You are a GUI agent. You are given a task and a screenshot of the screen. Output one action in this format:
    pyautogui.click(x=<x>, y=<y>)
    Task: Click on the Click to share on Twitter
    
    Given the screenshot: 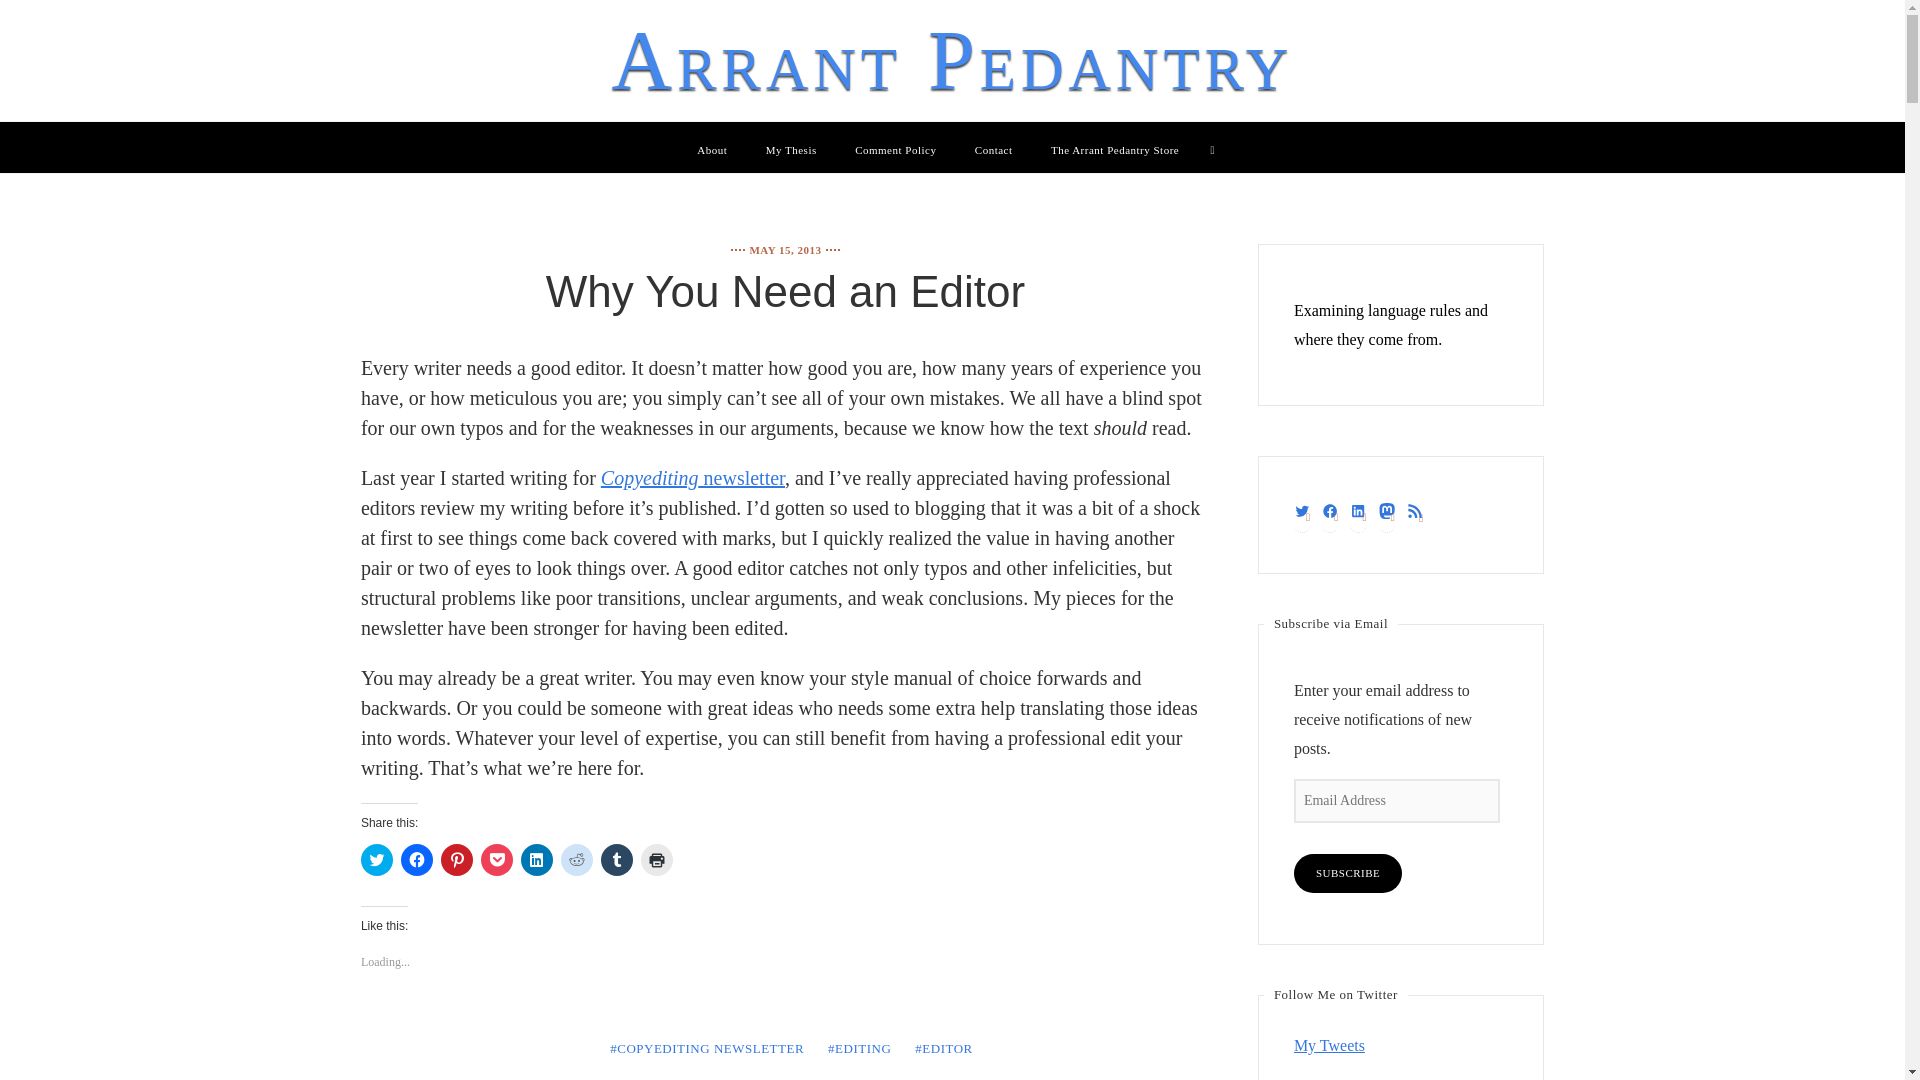 What is the action you would take?
    pyautogui.click(x=376, y=859)
    